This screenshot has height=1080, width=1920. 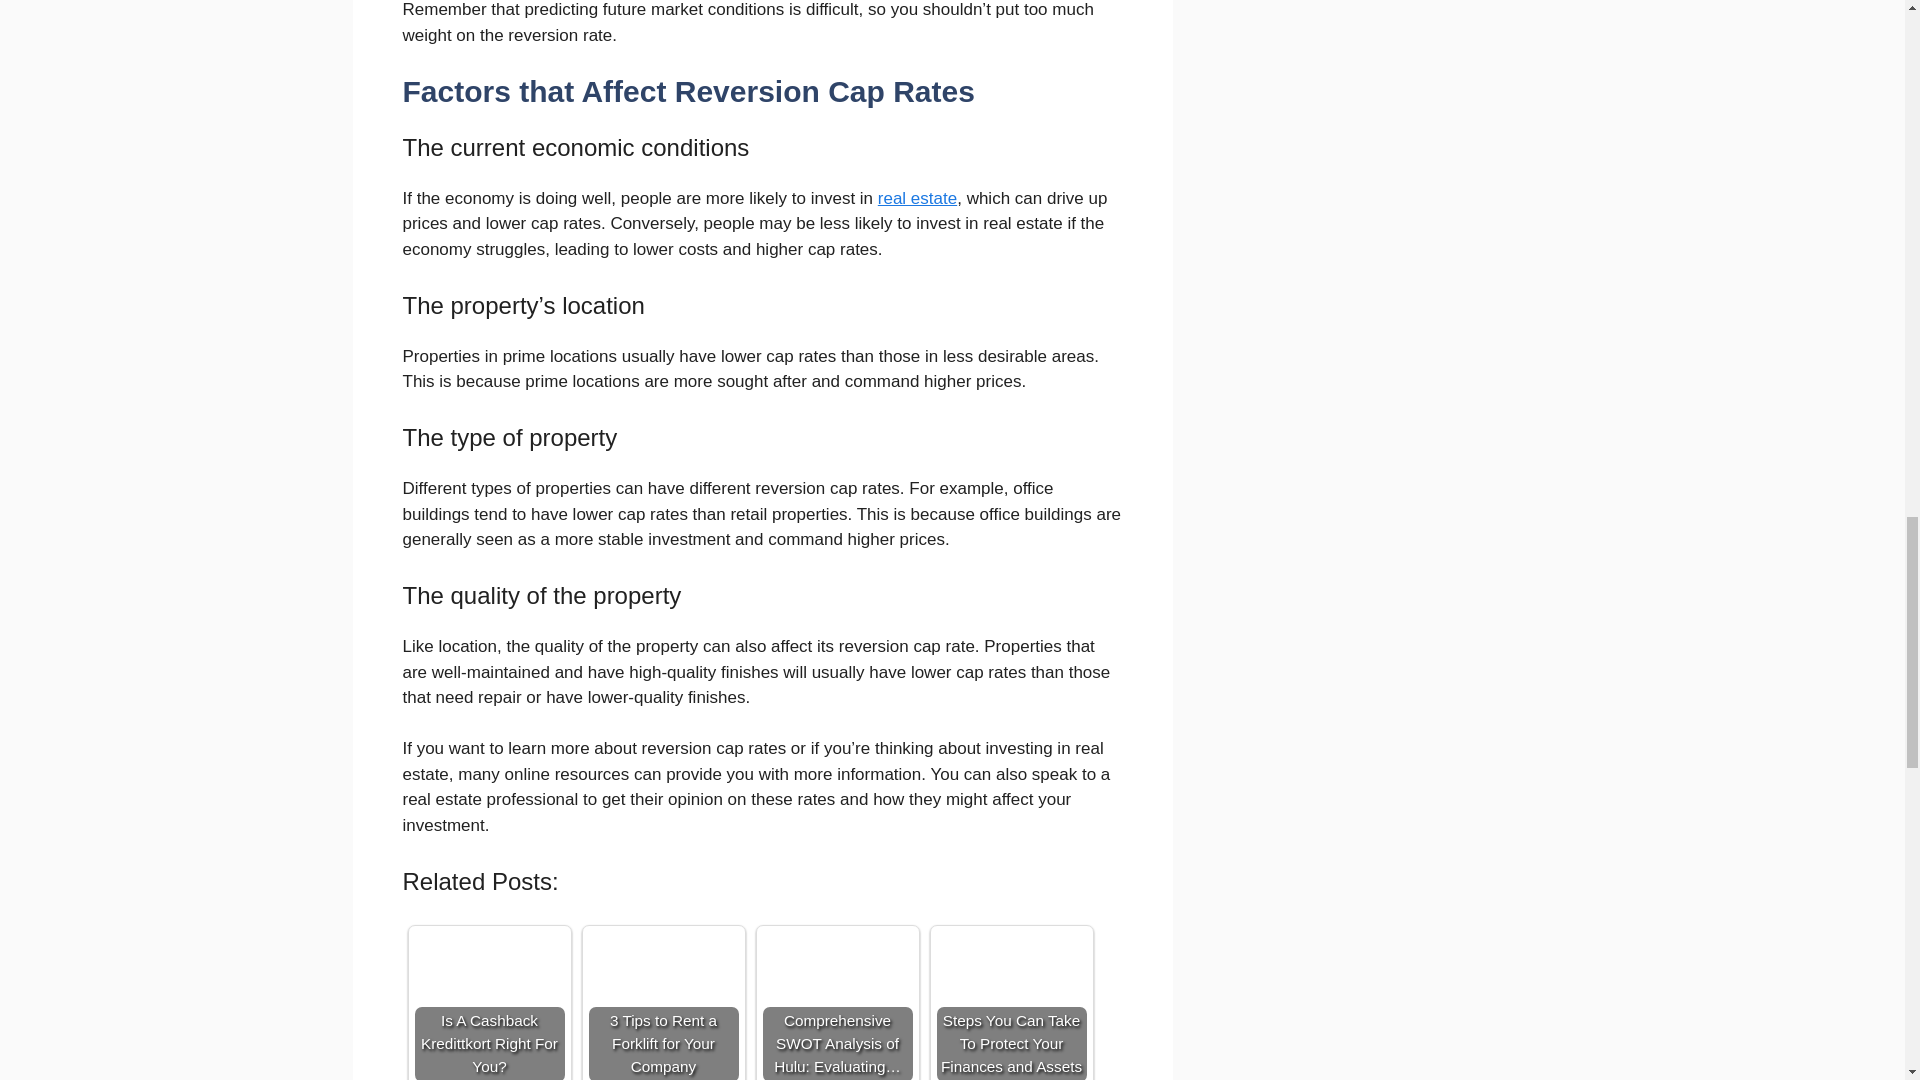 What do you see at coordinates (662, 1006) in the screenshot?
I see `3 Tips to Rent a Forklift for Your Company` at bounding box center [662, 1006].